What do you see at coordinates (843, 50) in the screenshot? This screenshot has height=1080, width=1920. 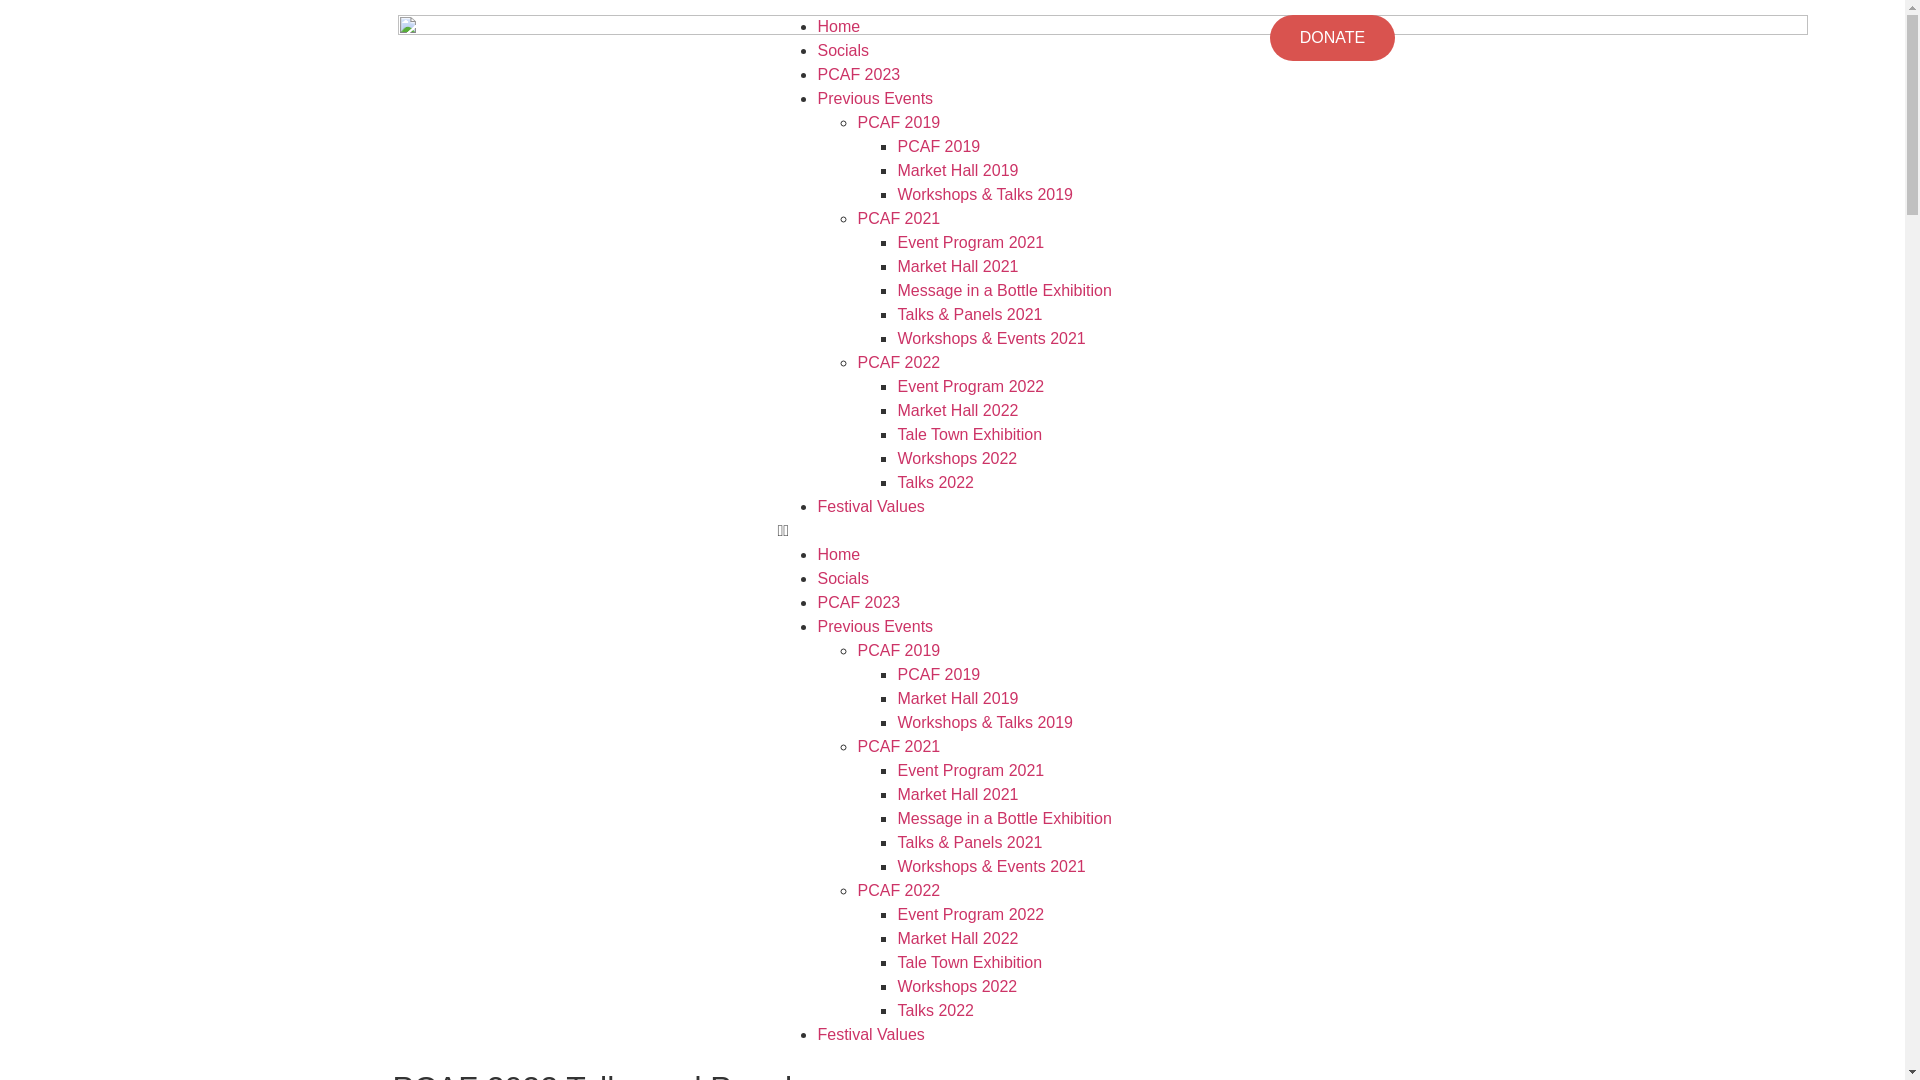 I see `Socials` at bounding box center [843, 50].